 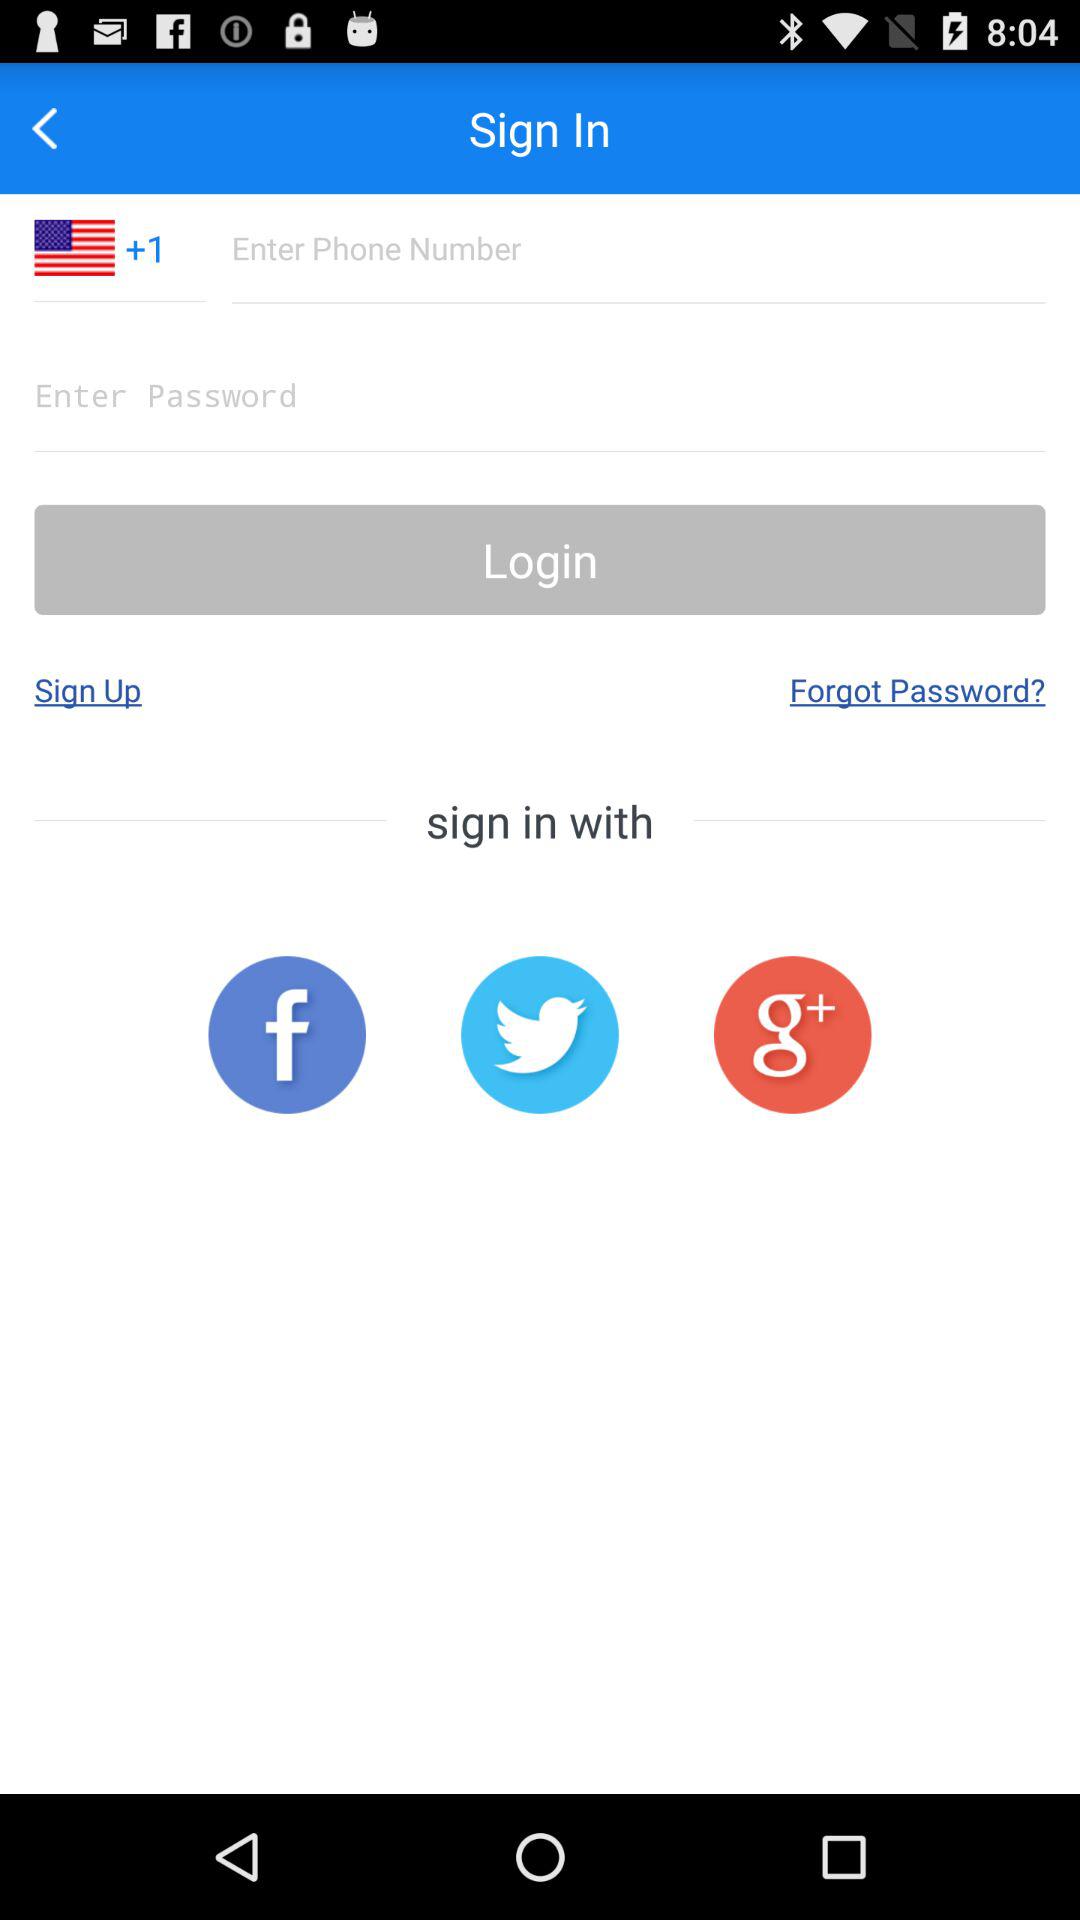 What do you see at coordinates (88, 689) in the screenshot?
I see `turn on the icon next to forgot password? icon` at bounding box center [88, 689].